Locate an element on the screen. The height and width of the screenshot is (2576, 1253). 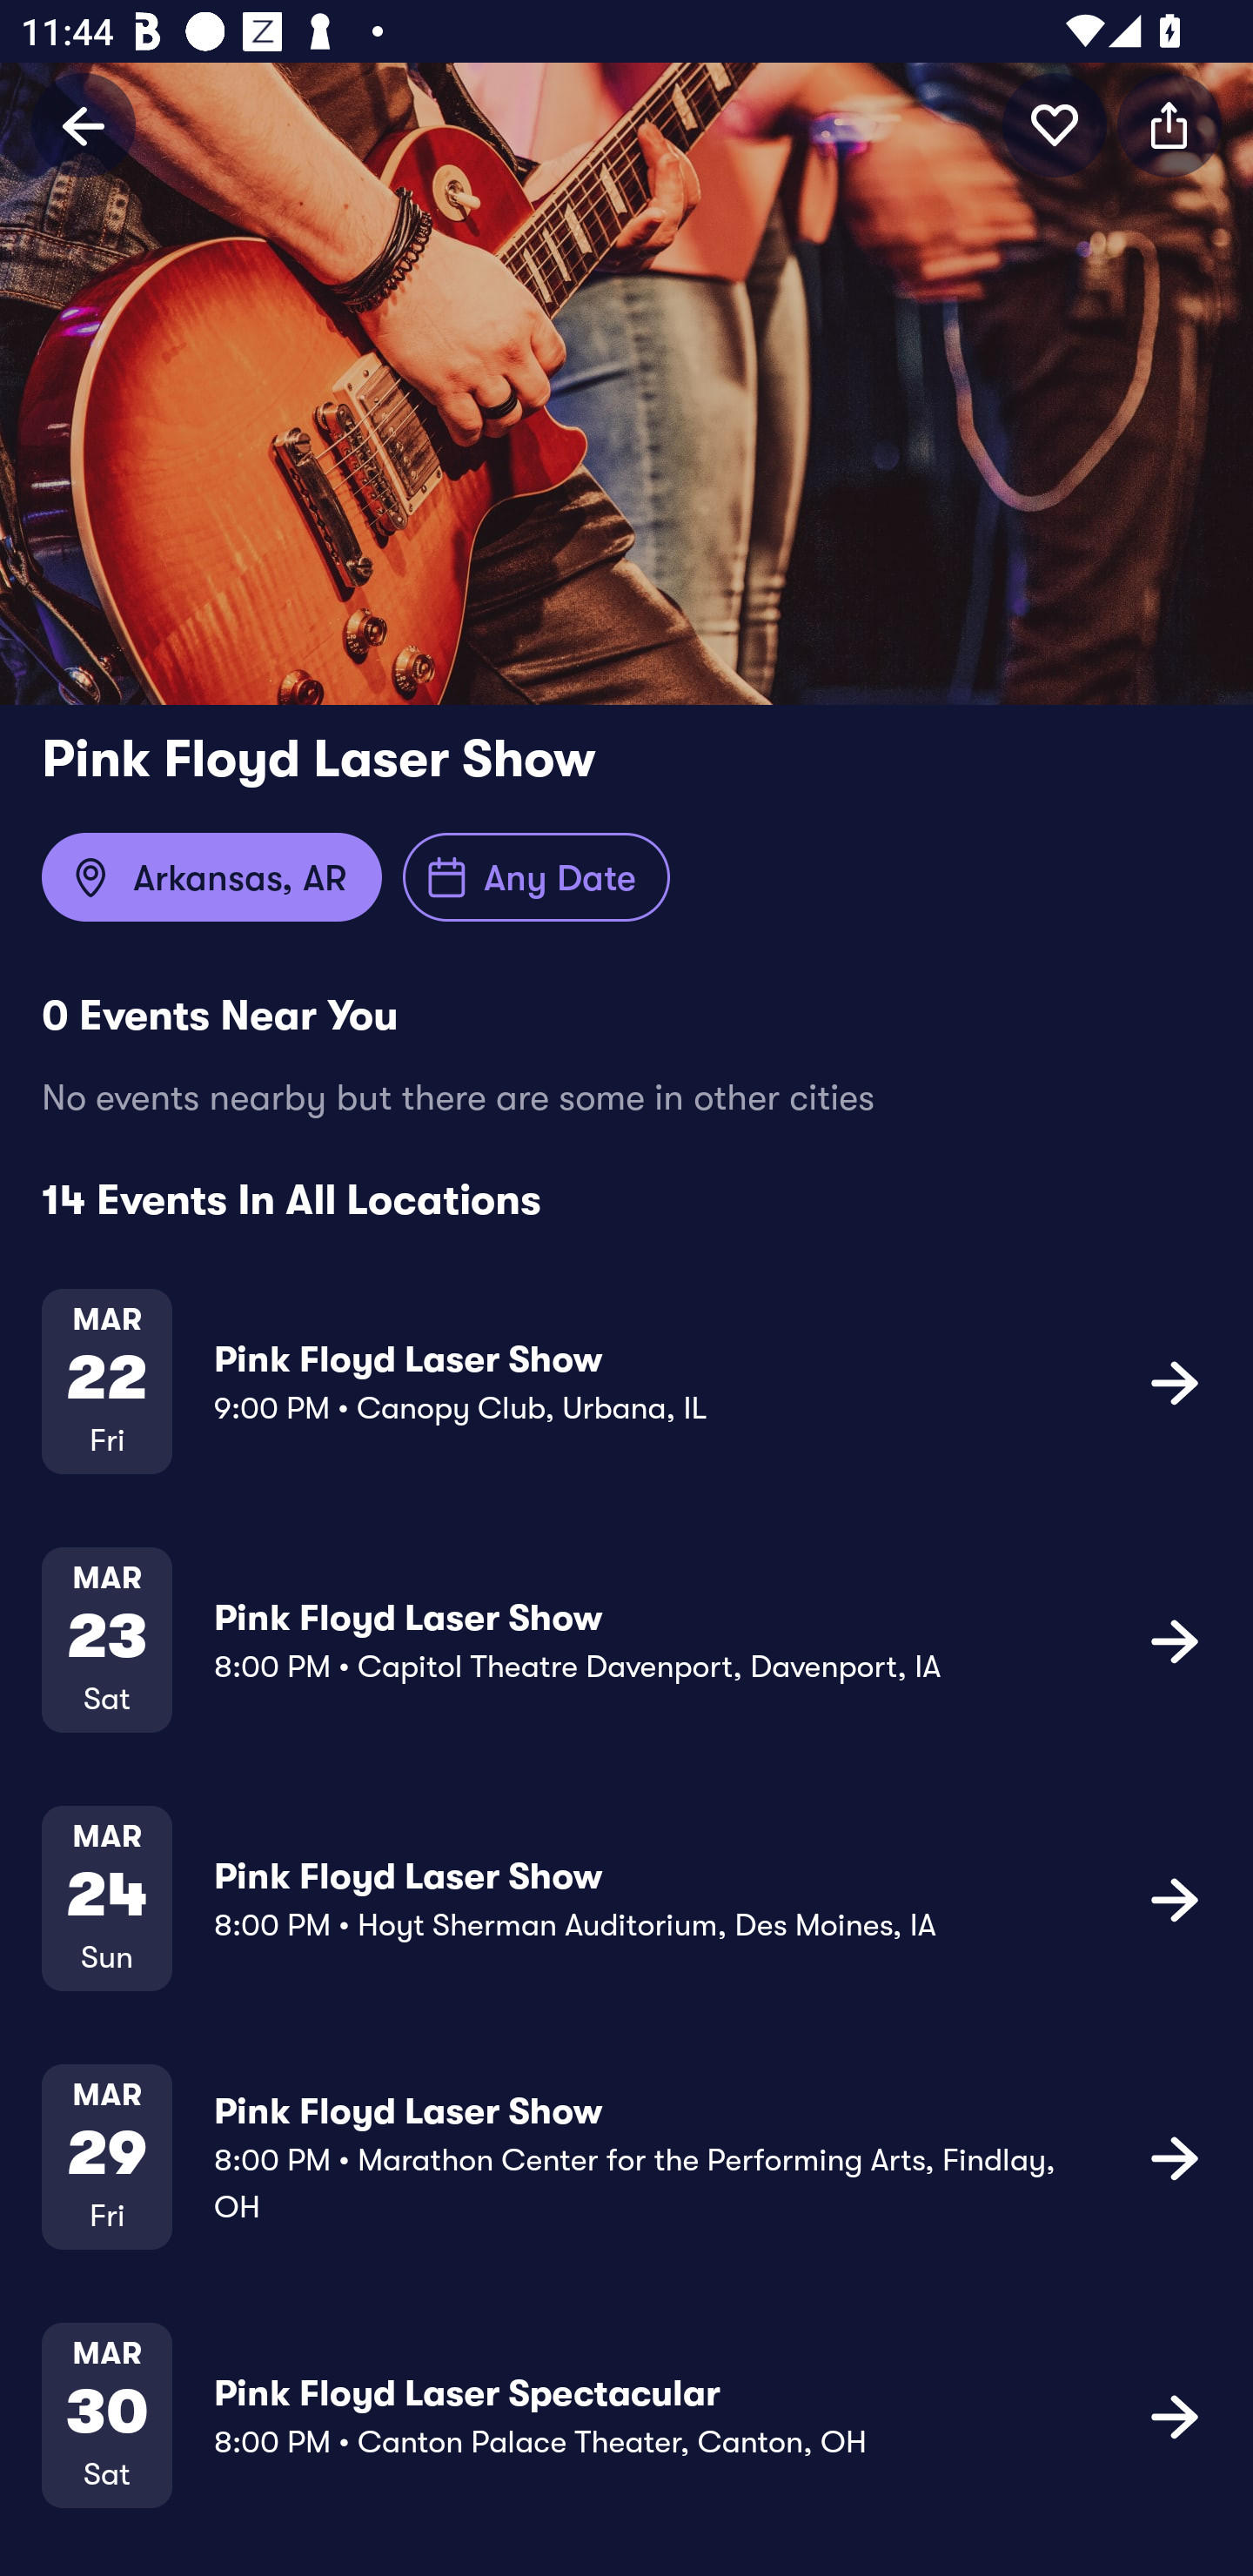
icon button is located at coordinates (1169, 124).